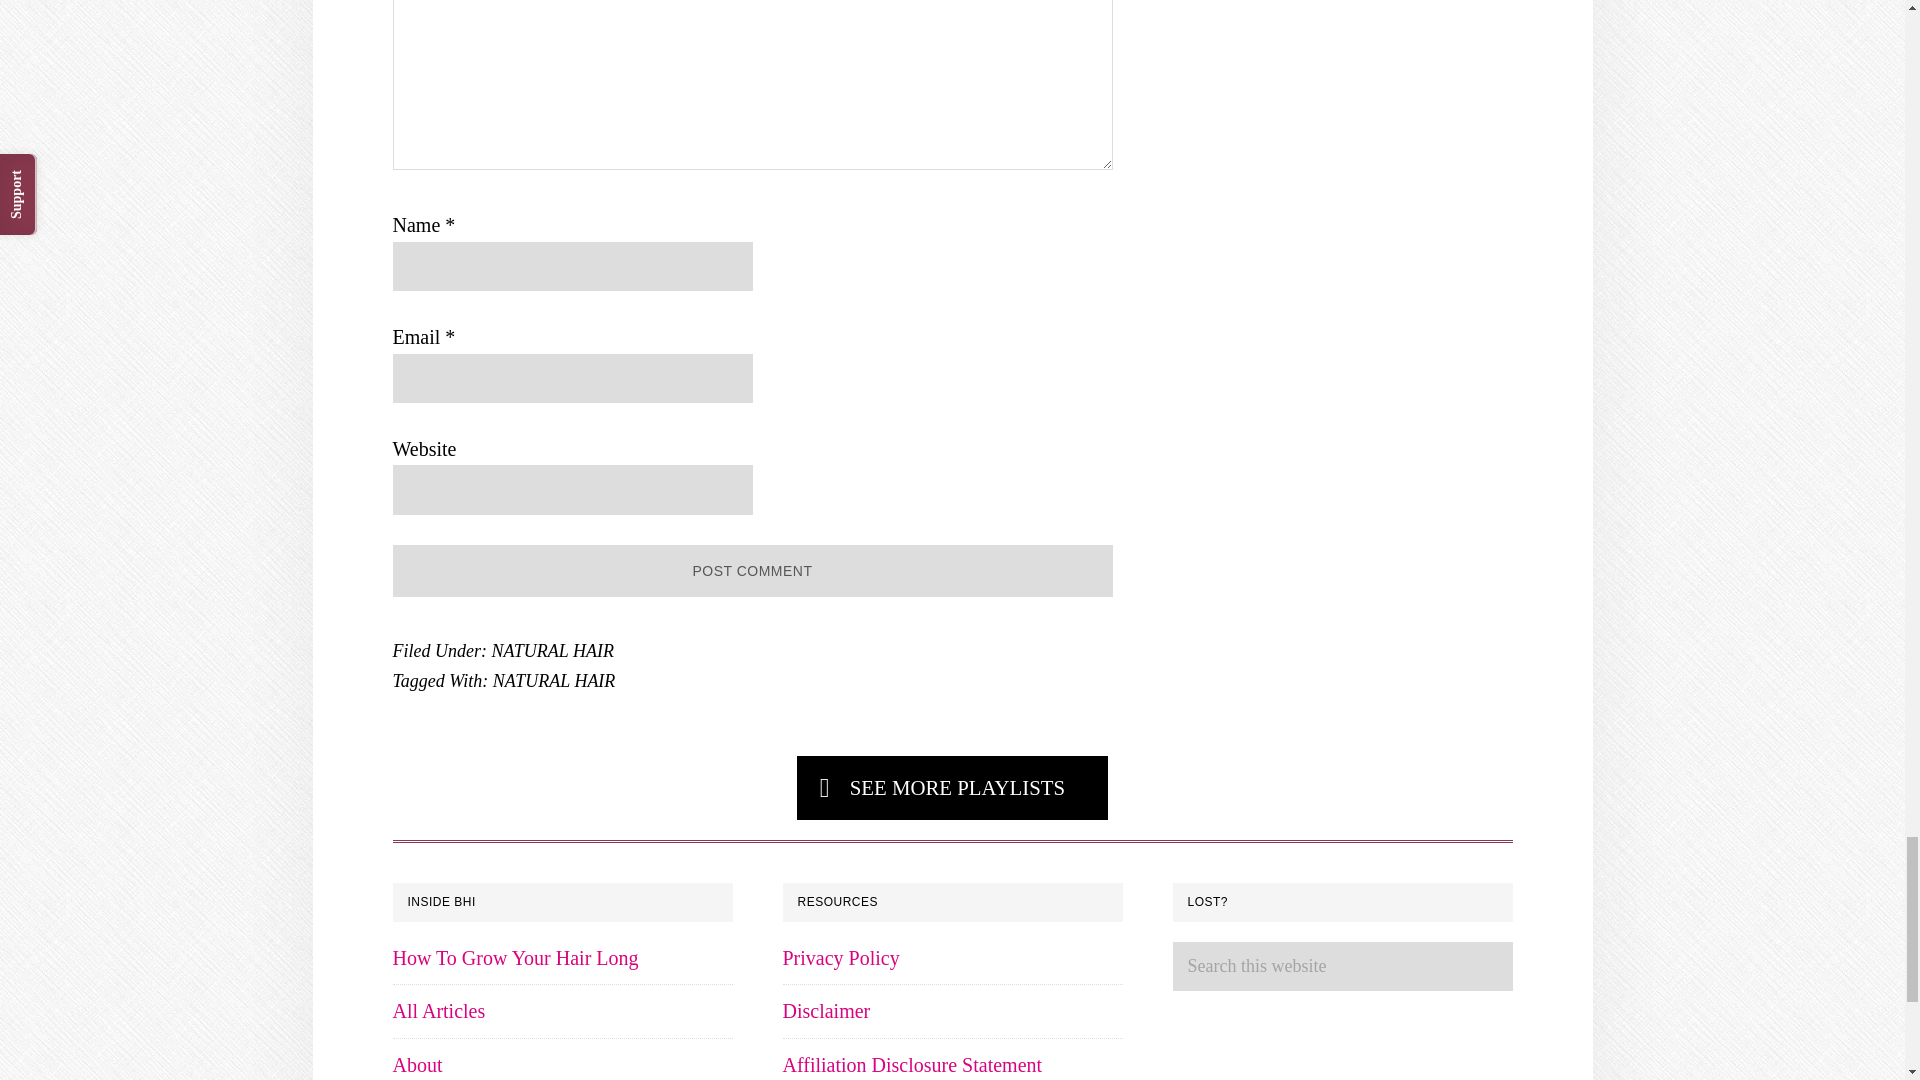 The image size is (1920, 1080). Describe the element at coordinates (751, 572) in the screenshot. I see `Post Comment` at that location.